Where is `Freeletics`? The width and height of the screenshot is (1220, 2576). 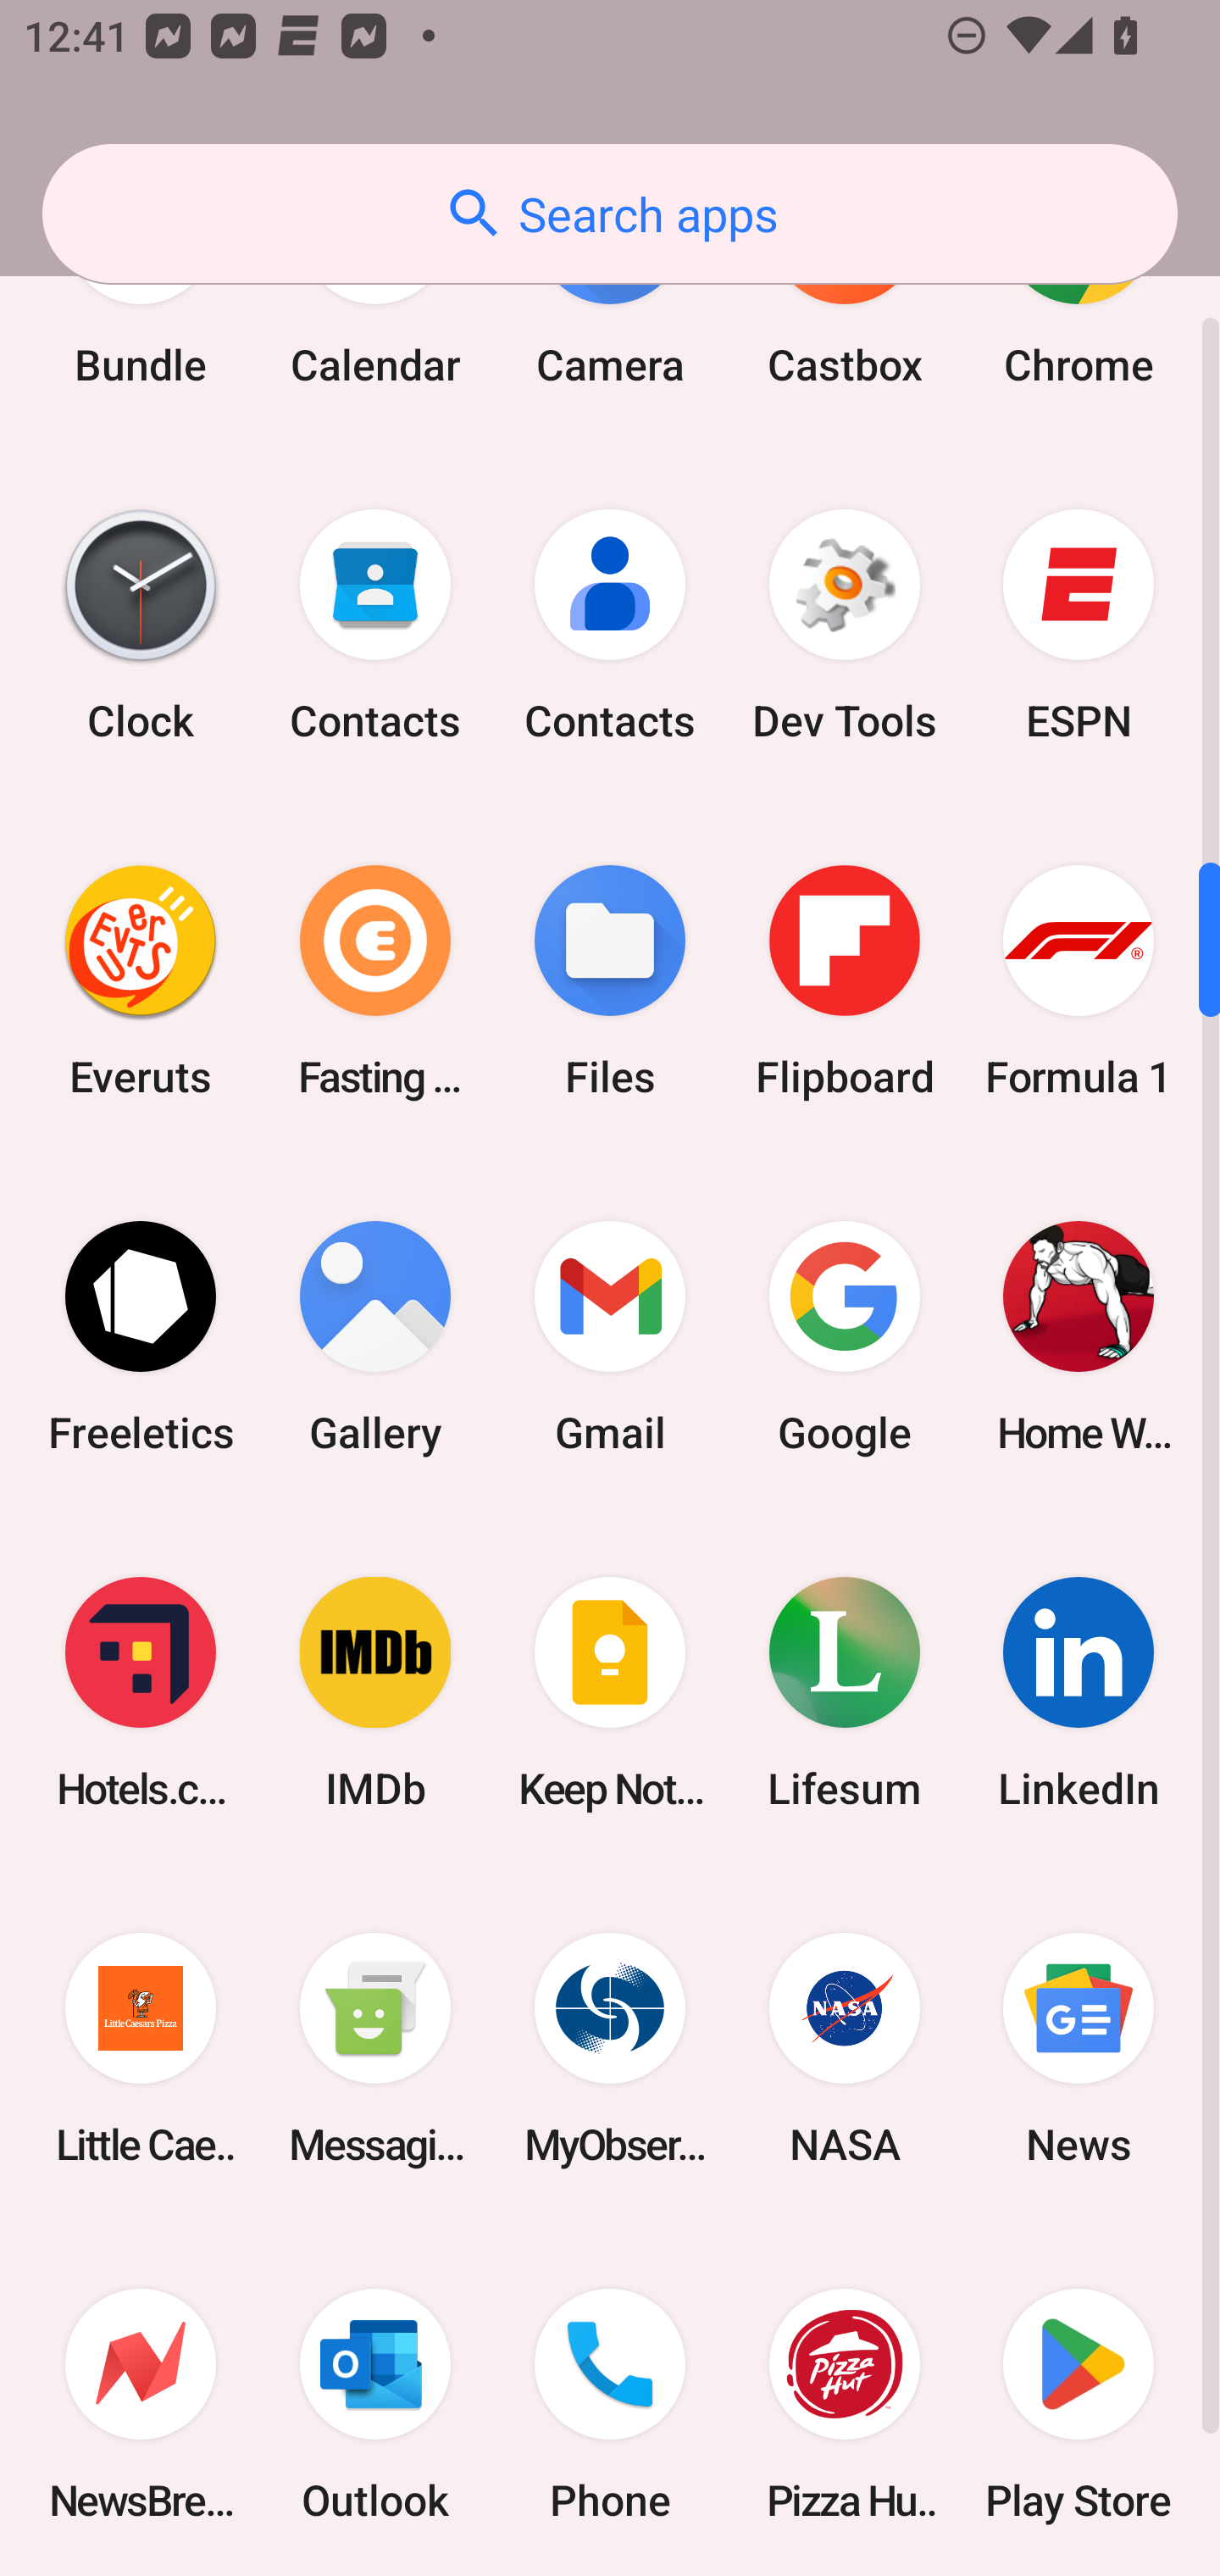 Freeletics is located at coordinates (141, 1337).